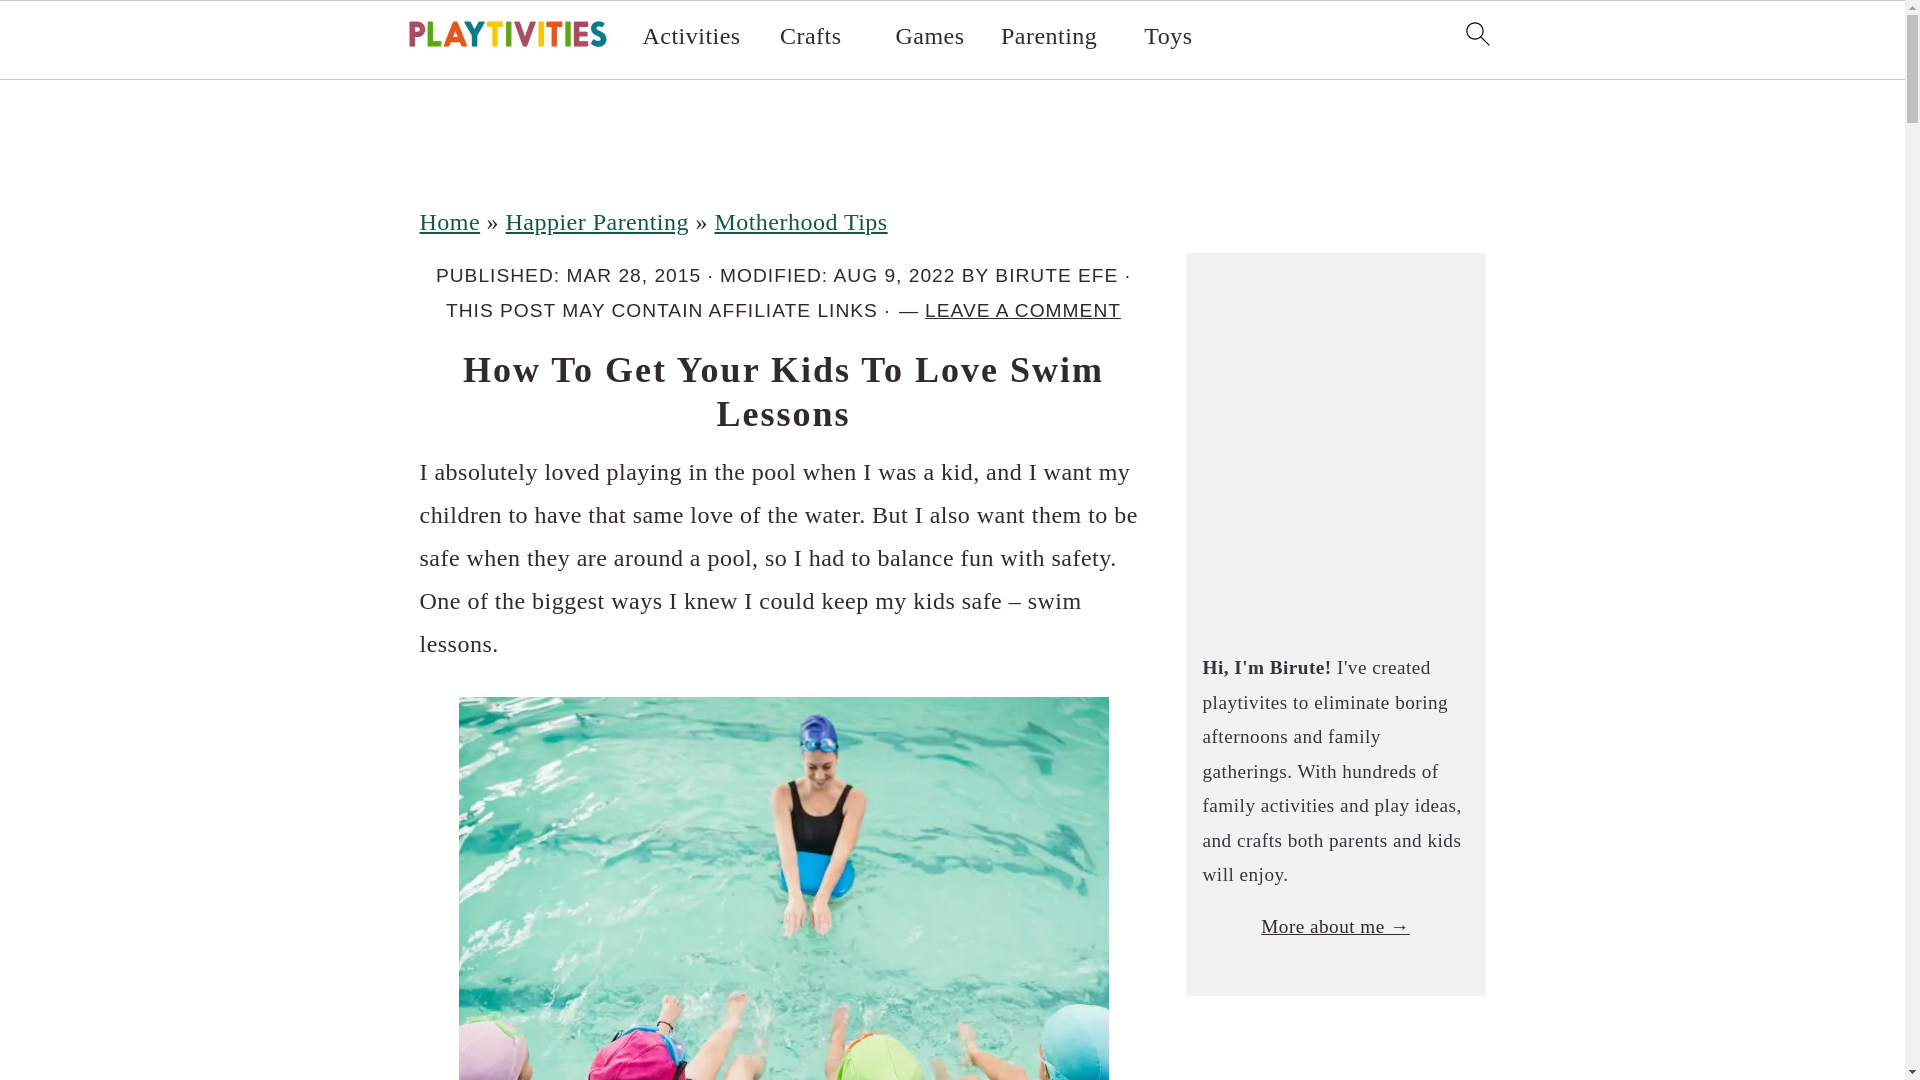  I want to click on search icon, so click(1476, 34).